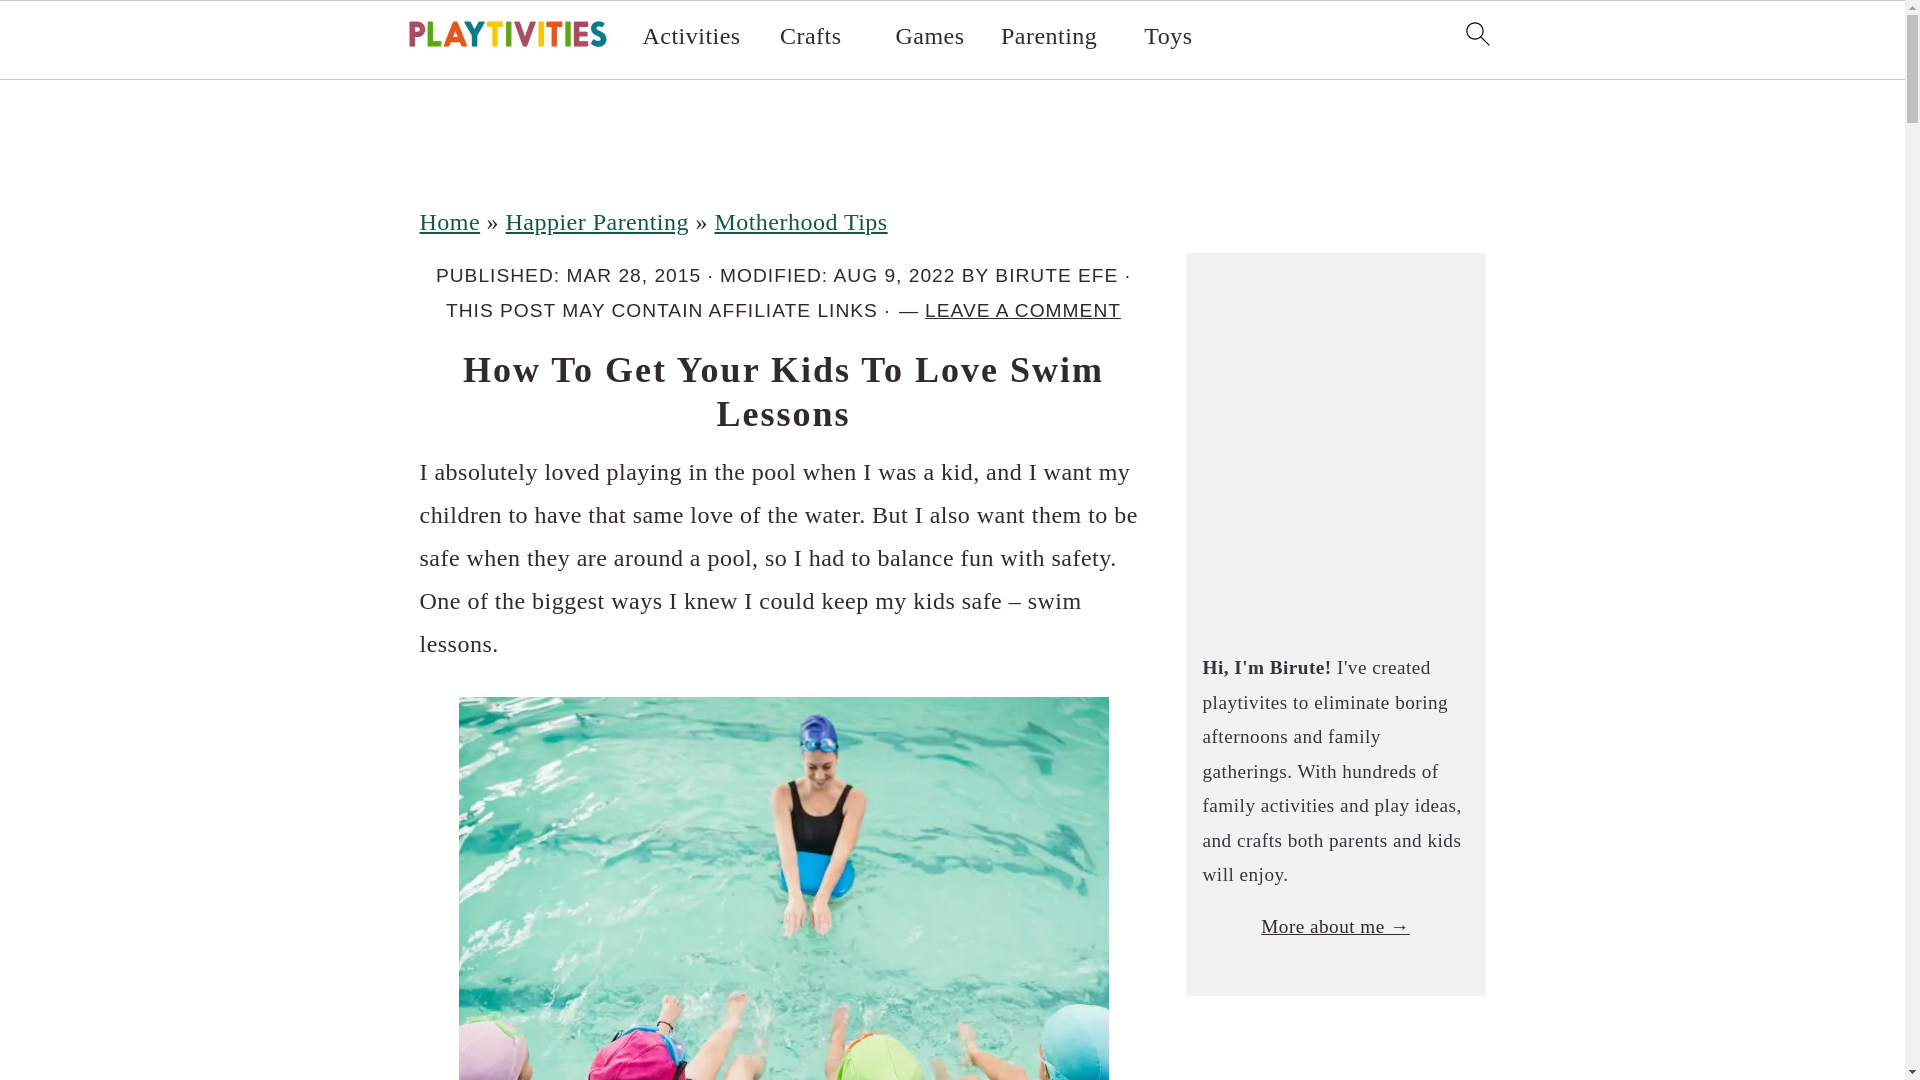  I want to click on search icon, so click(1476, 34).